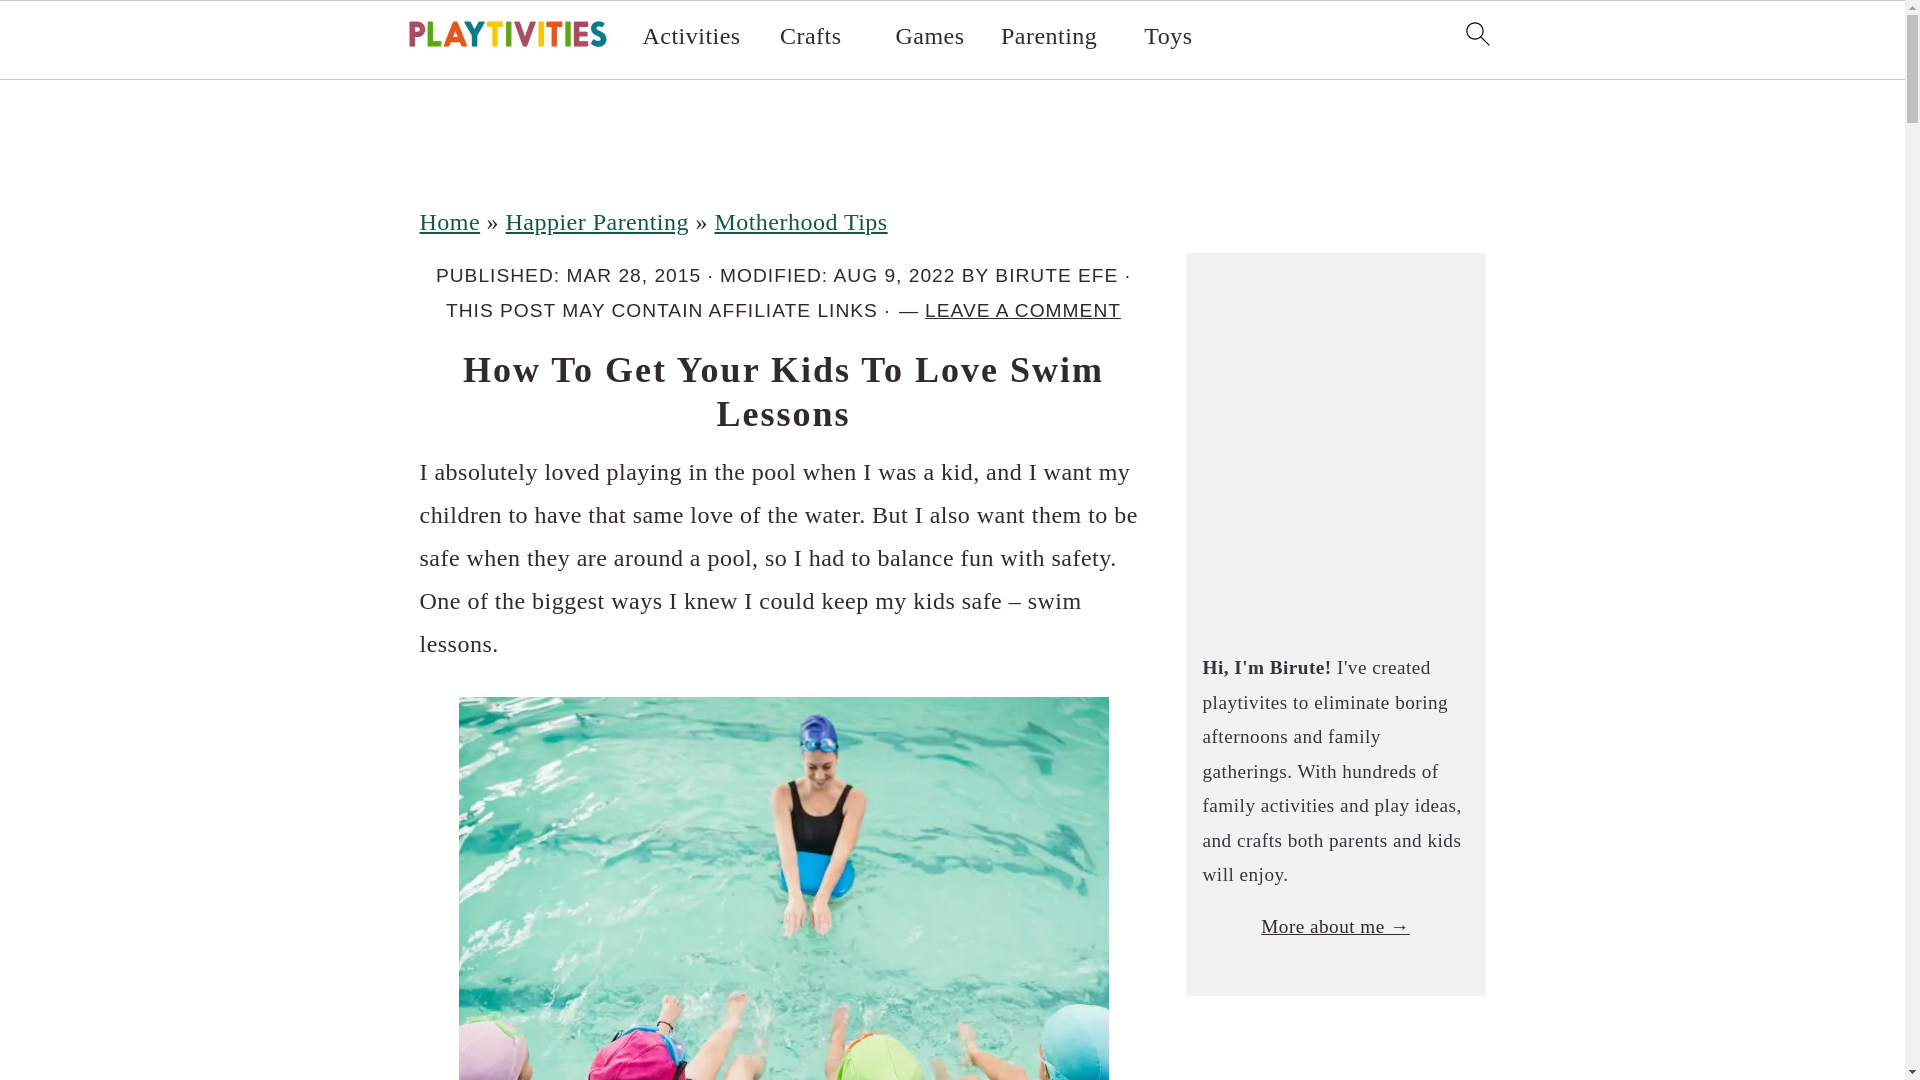  I want to click on search icon, so click(1476, 34).